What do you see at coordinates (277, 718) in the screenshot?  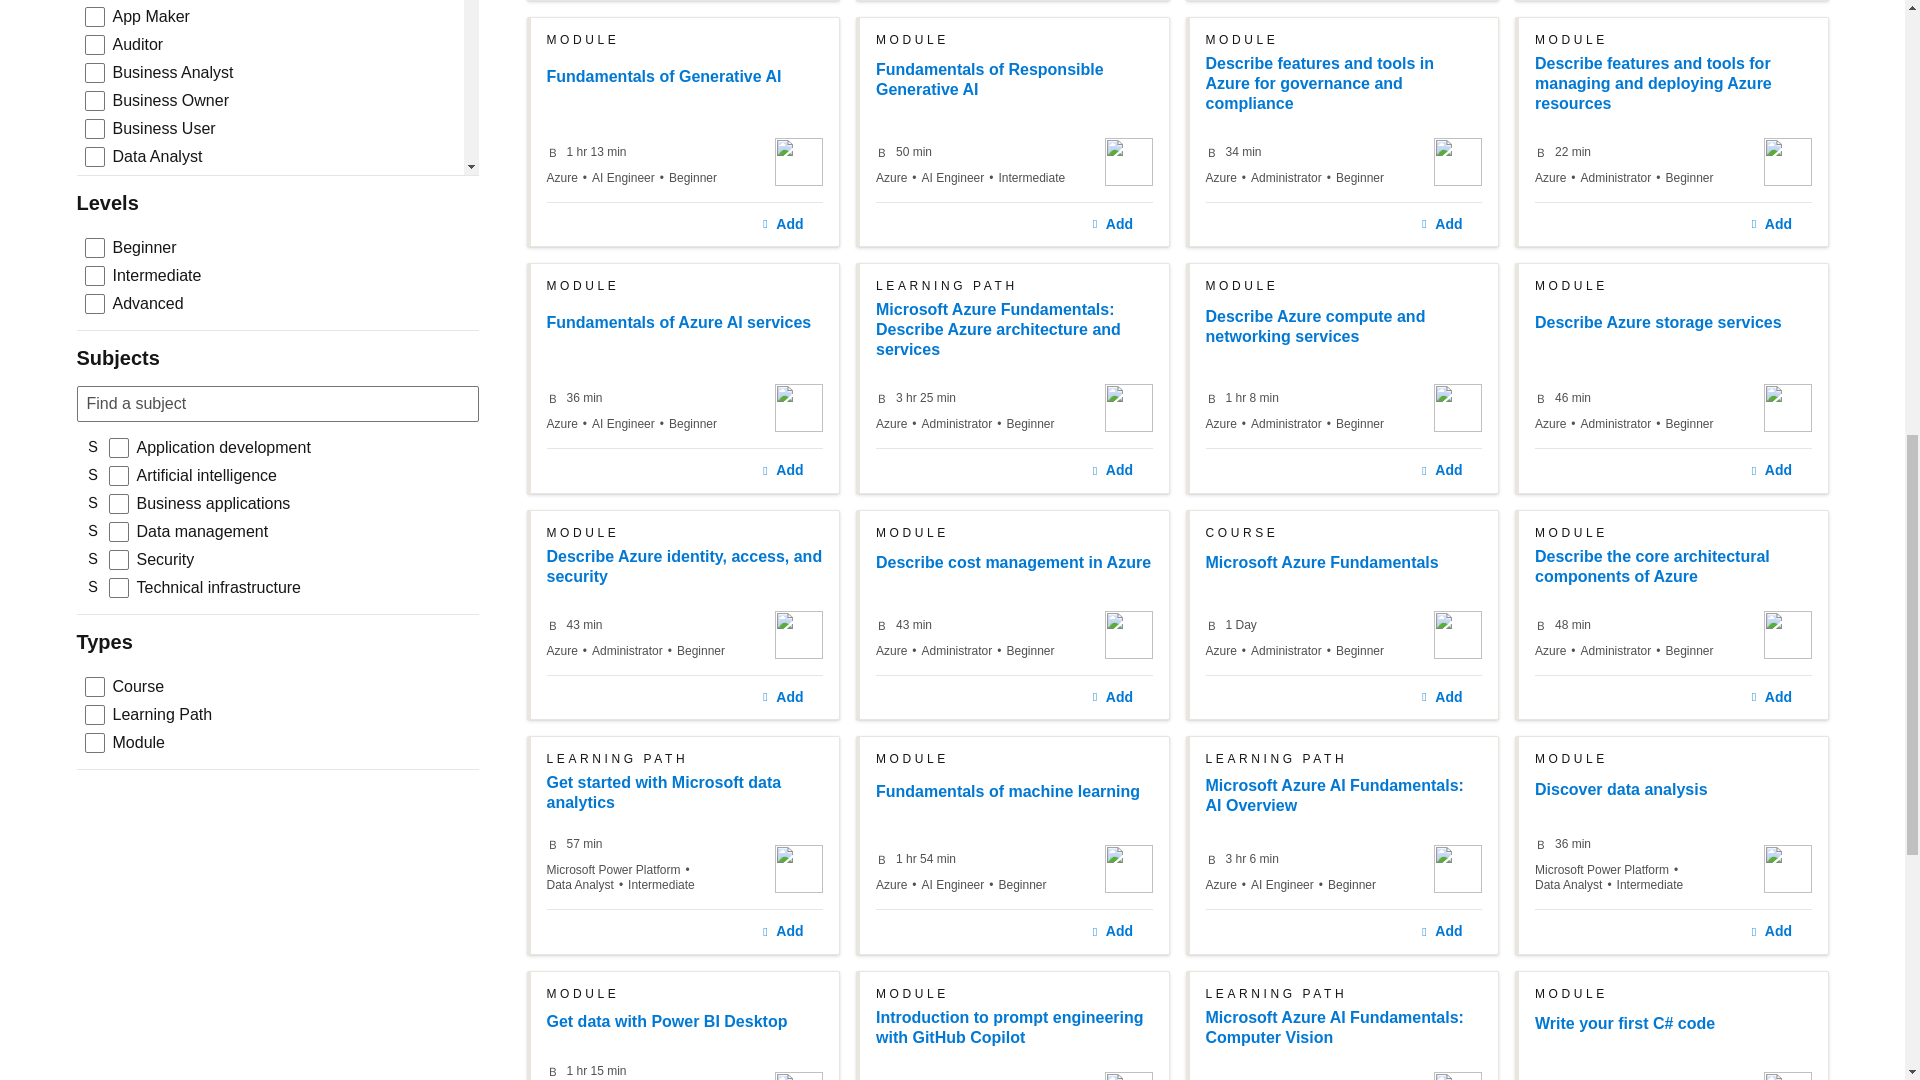 I see `fabric` at bounding box center [277, 718].